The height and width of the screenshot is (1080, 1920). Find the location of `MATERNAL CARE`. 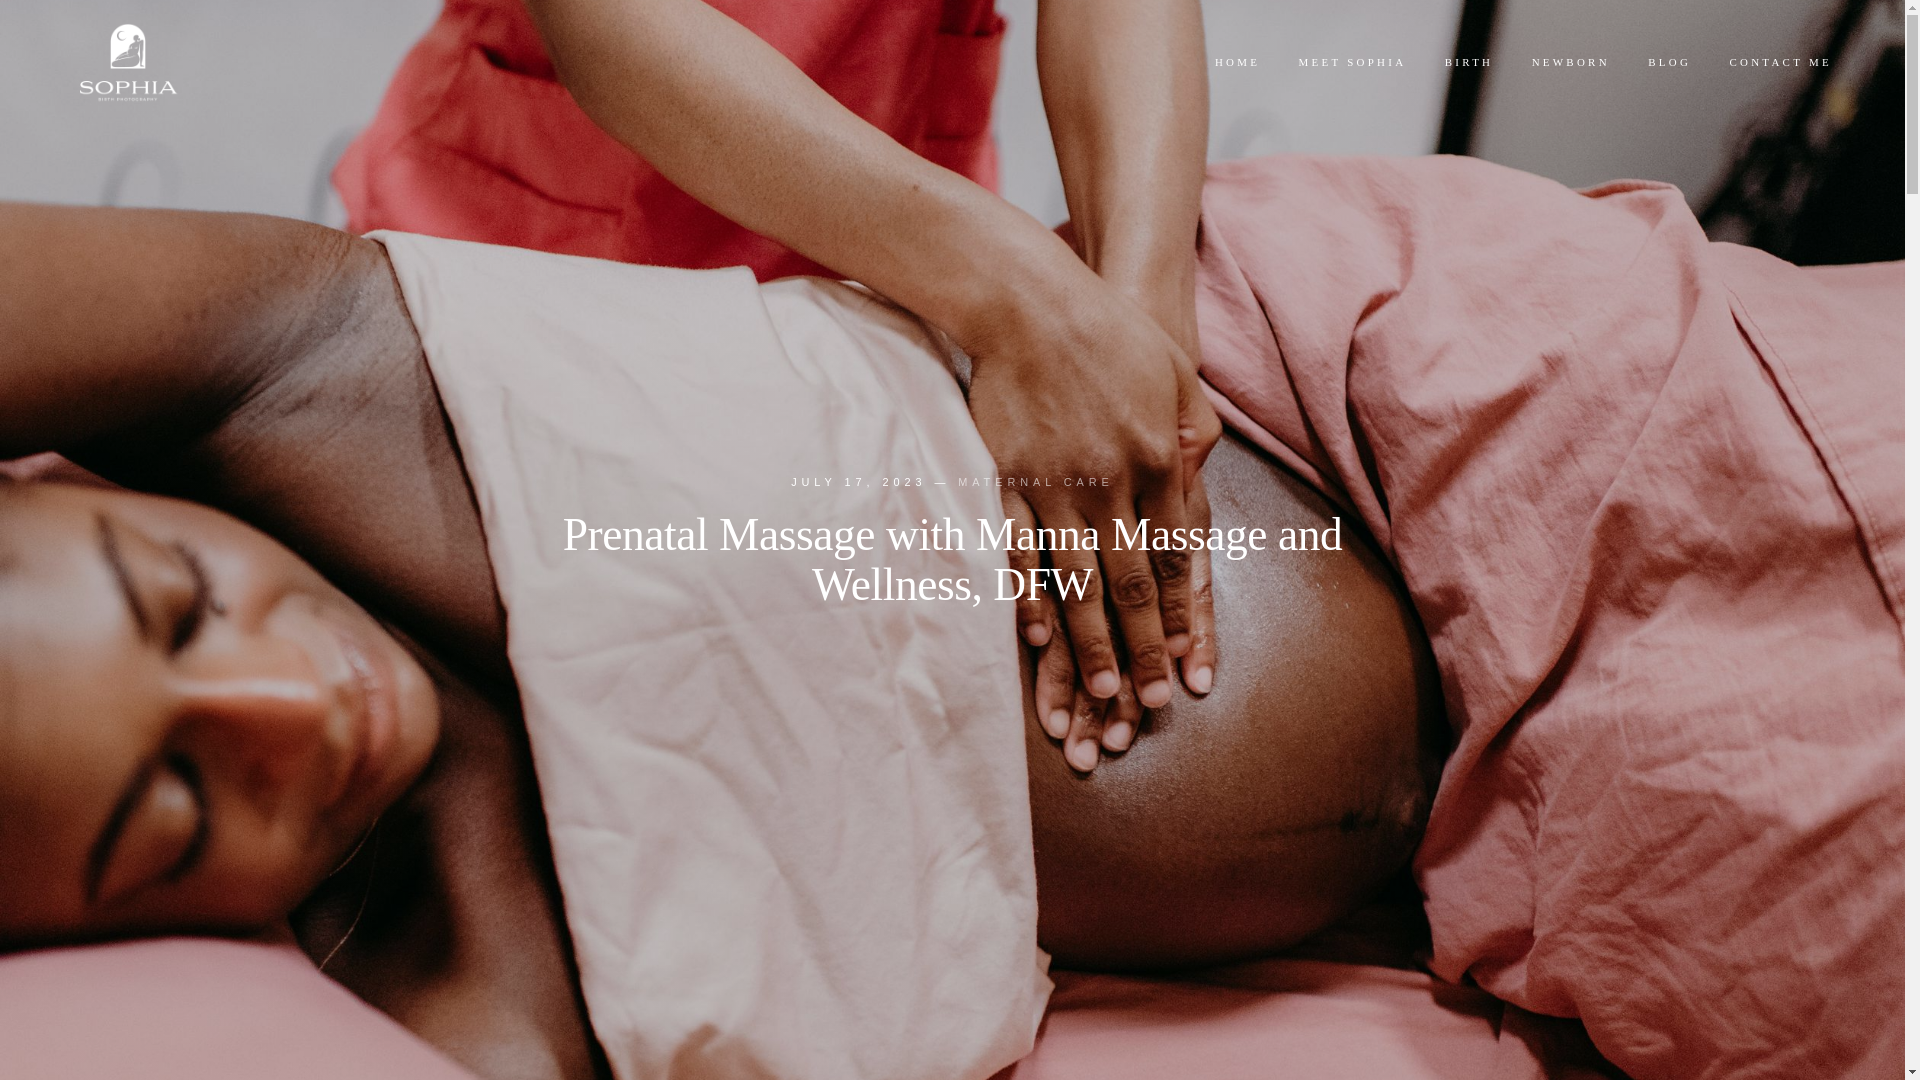

MATERNAL CARE is located at coordinates (1036, 481).